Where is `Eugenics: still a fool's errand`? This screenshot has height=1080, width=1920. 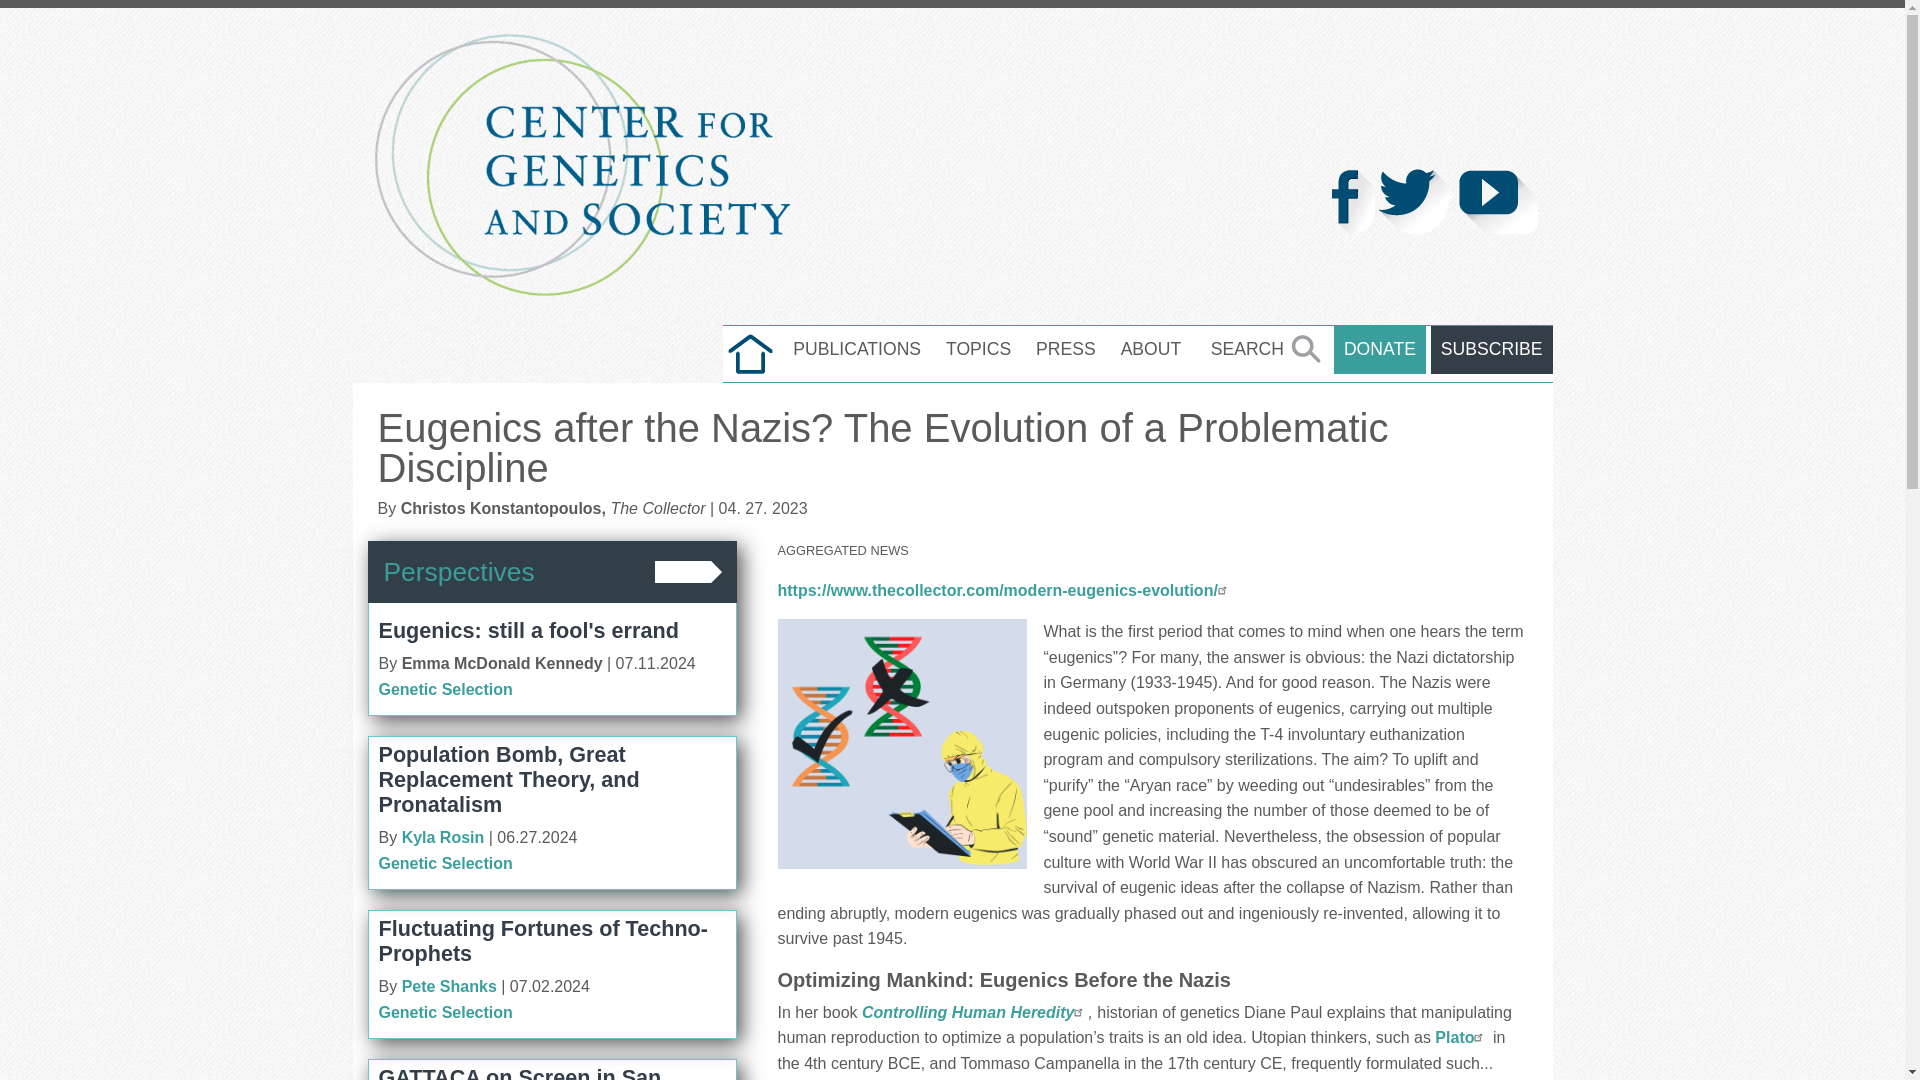
Eugenics: still a fool's errand is located at coordinates (528, 630).